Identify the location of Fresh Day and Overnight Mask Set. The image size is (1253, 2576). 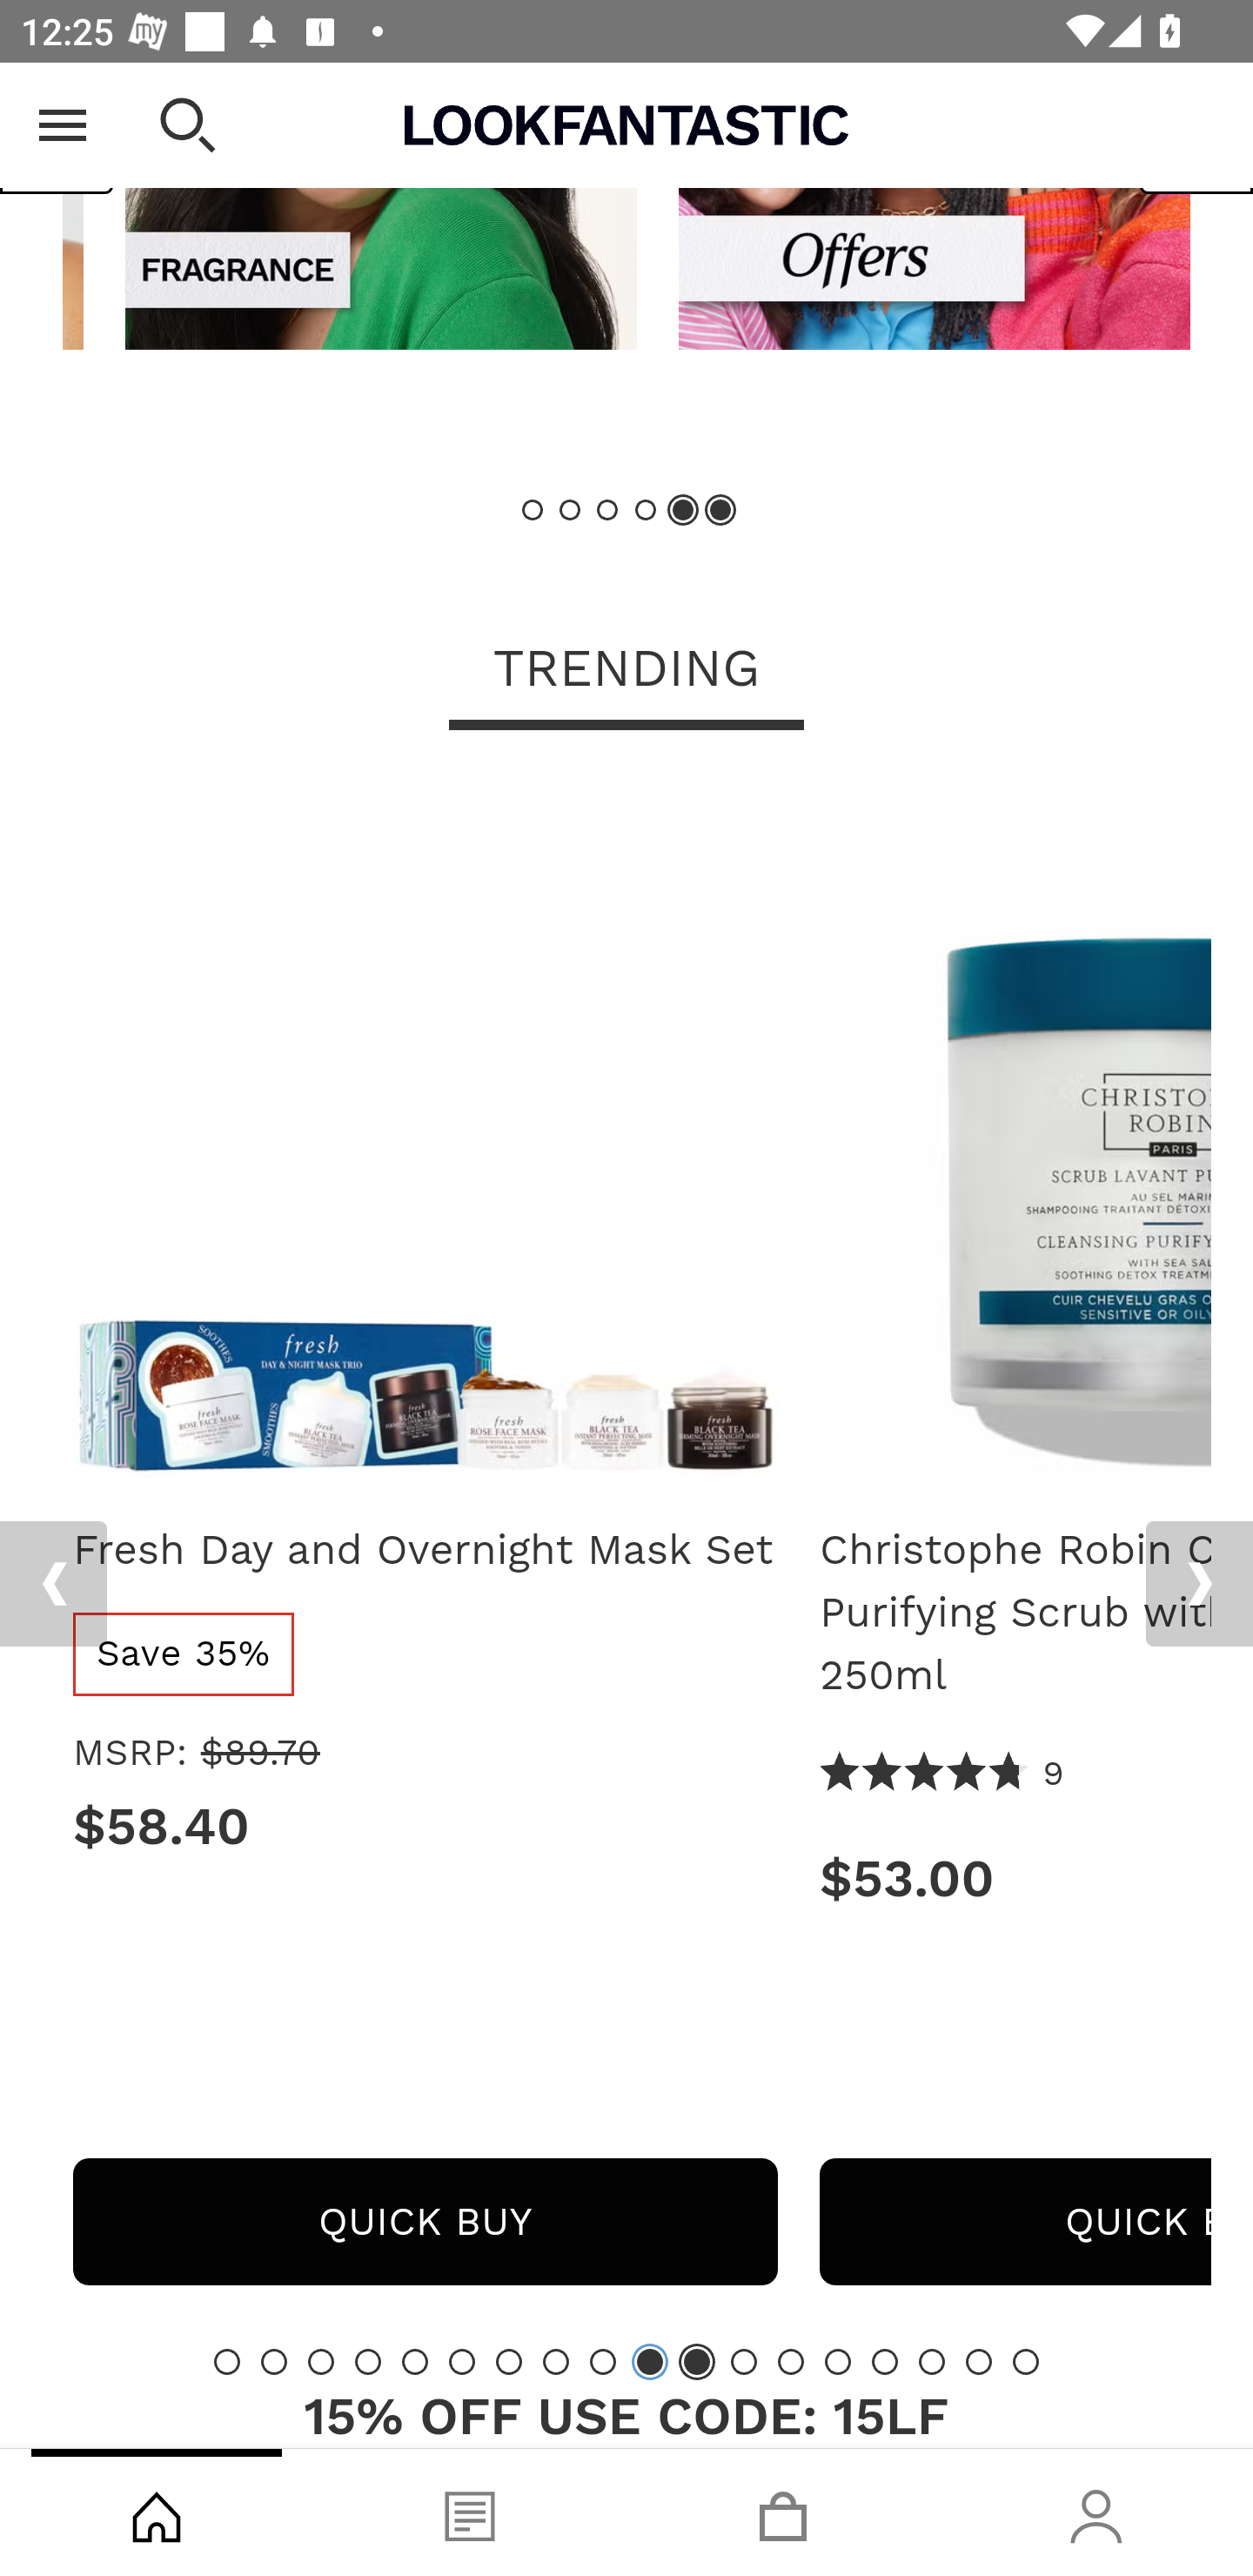
(425, 1135).